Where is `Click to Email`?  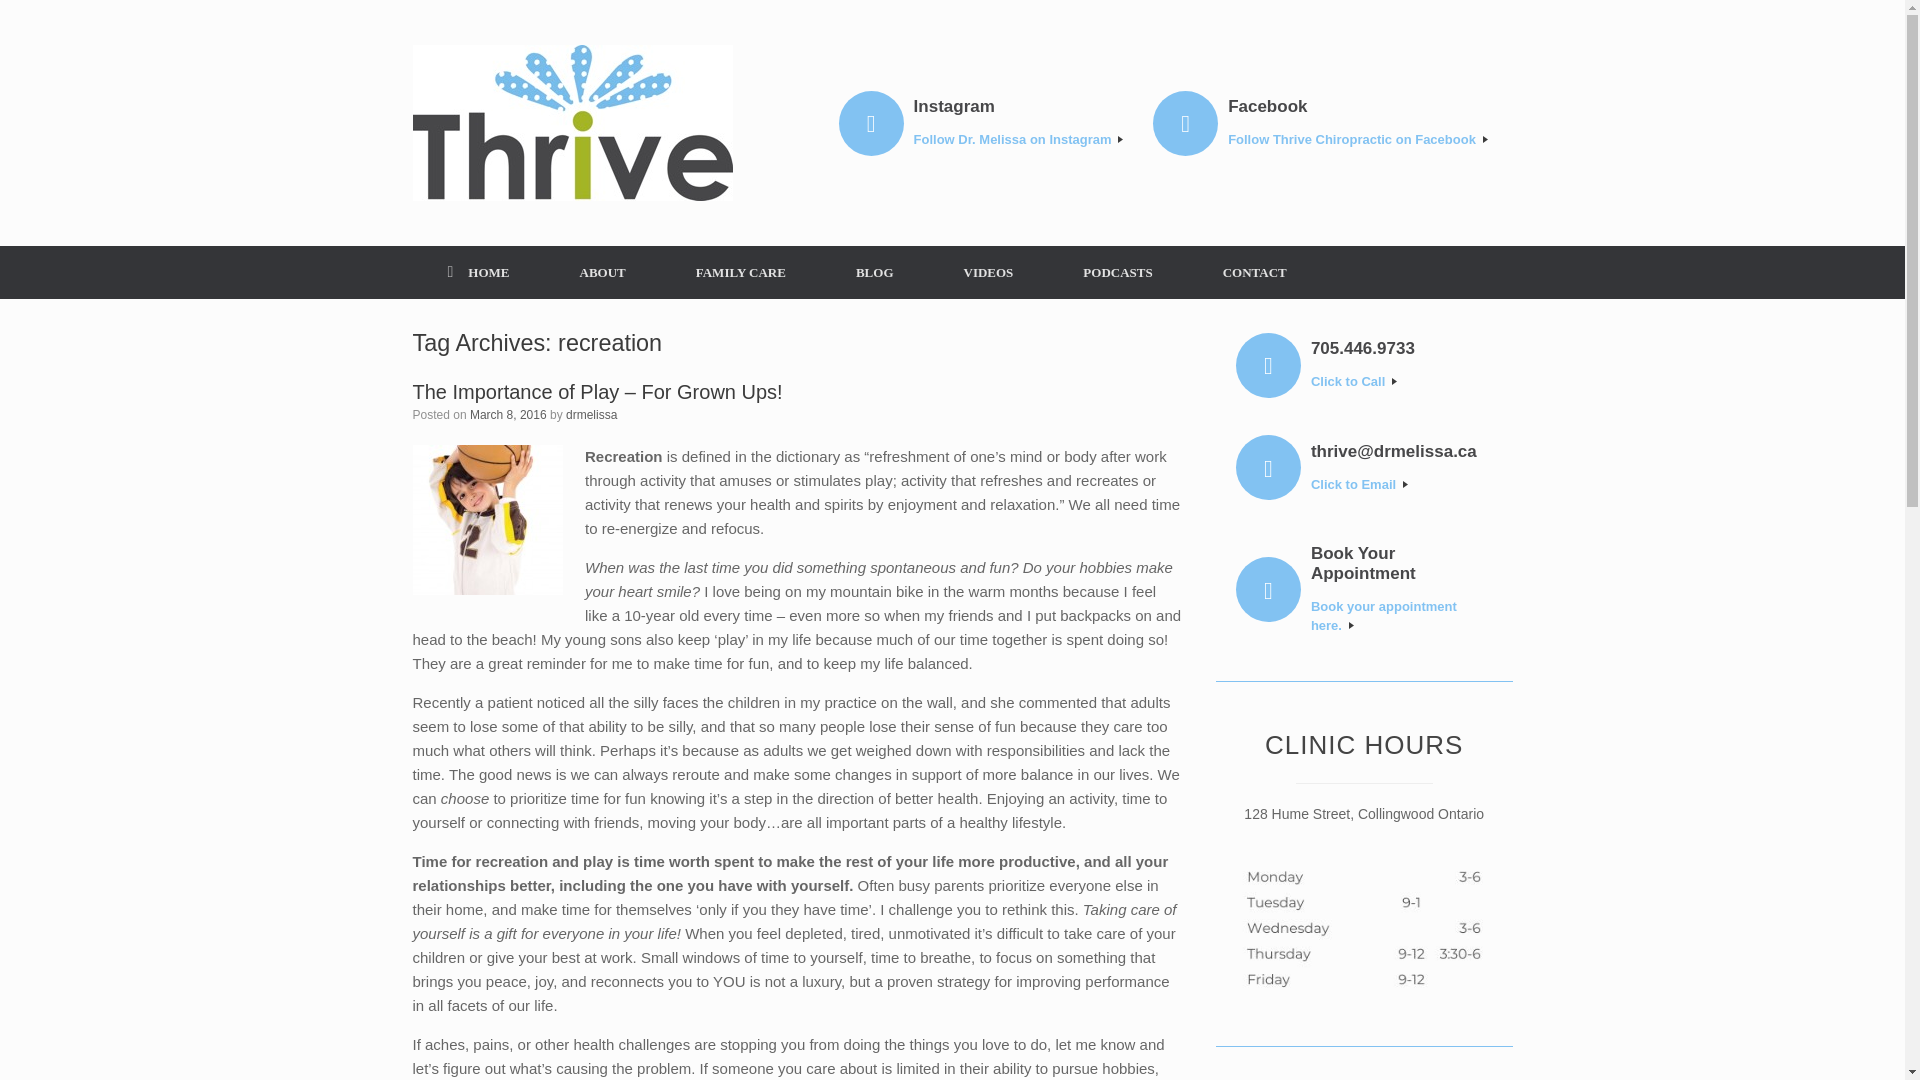 Click to Email is located at coordinates (1400, 484).